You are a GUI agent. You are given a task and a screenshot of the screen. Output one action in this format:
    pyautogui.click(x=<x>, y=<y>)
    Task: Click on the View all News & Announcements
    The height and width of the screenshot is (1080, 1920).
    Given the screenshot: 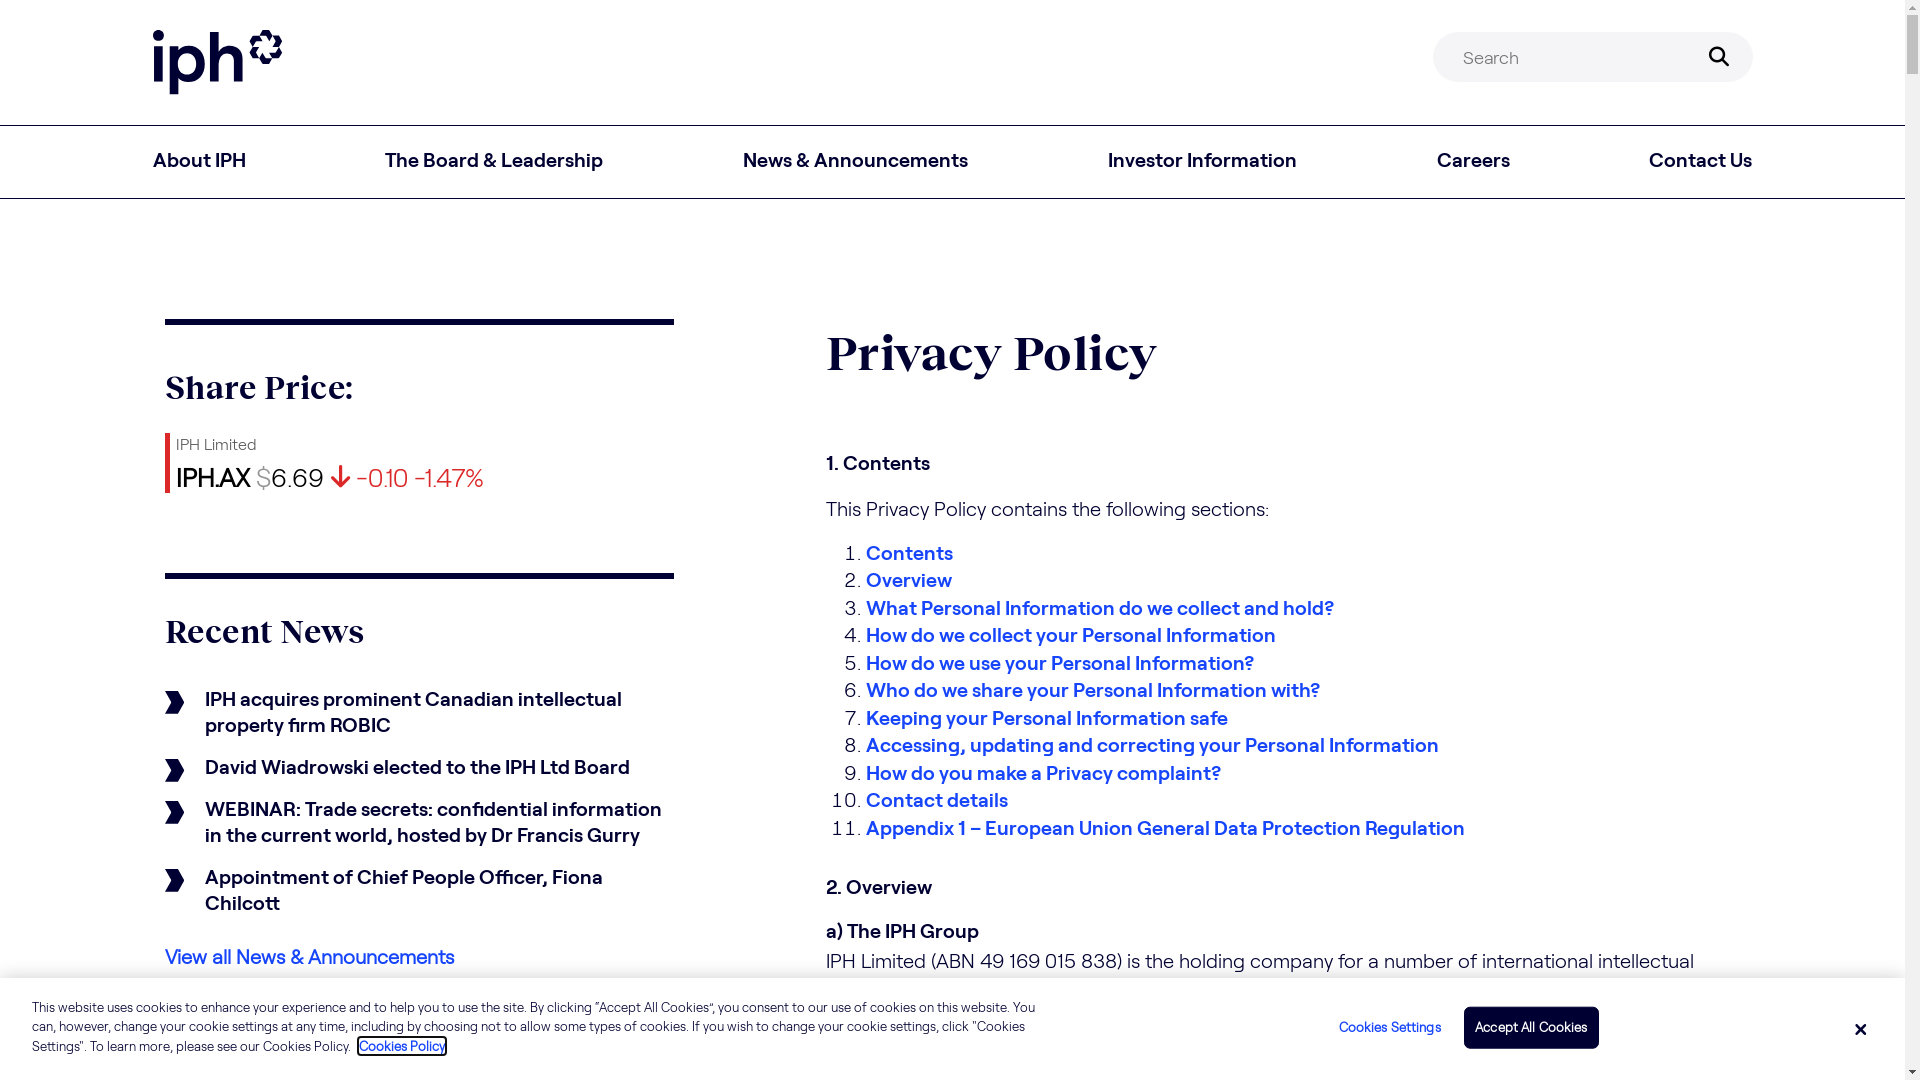 What is the action you would take?
    pyautogui.click(x=308, y=956)
    